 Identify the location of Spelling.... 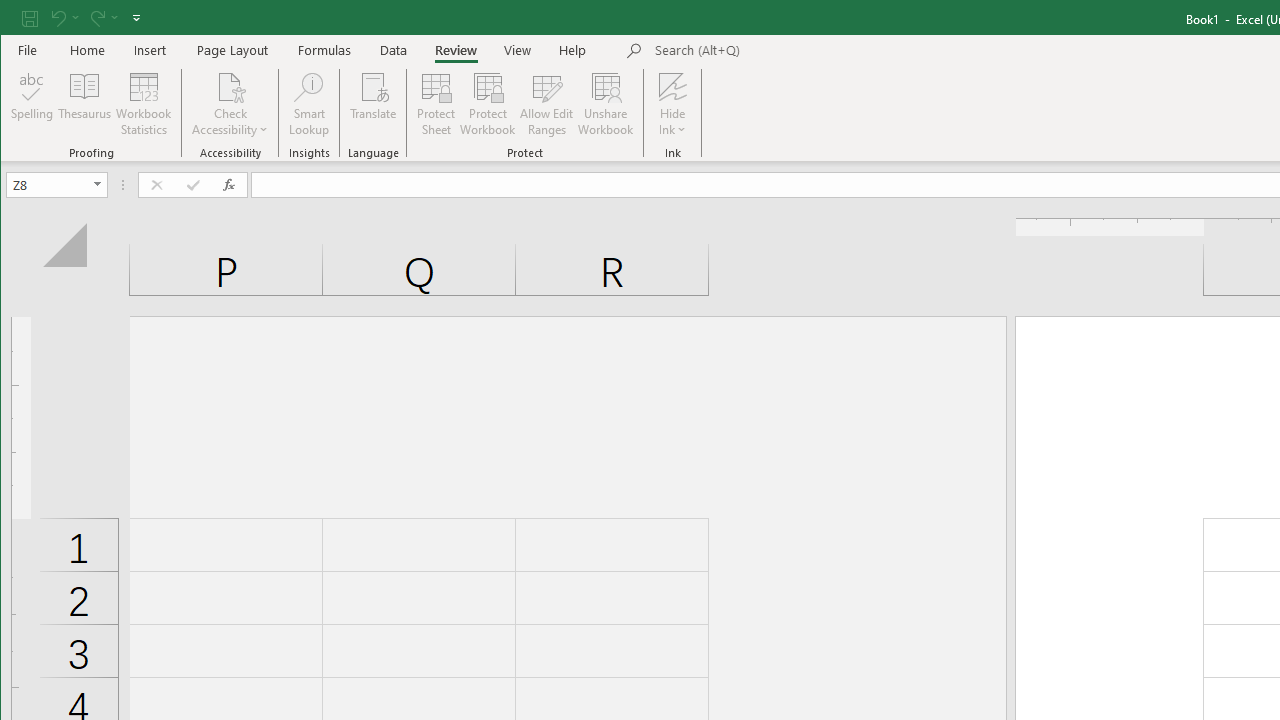
(32, 104).